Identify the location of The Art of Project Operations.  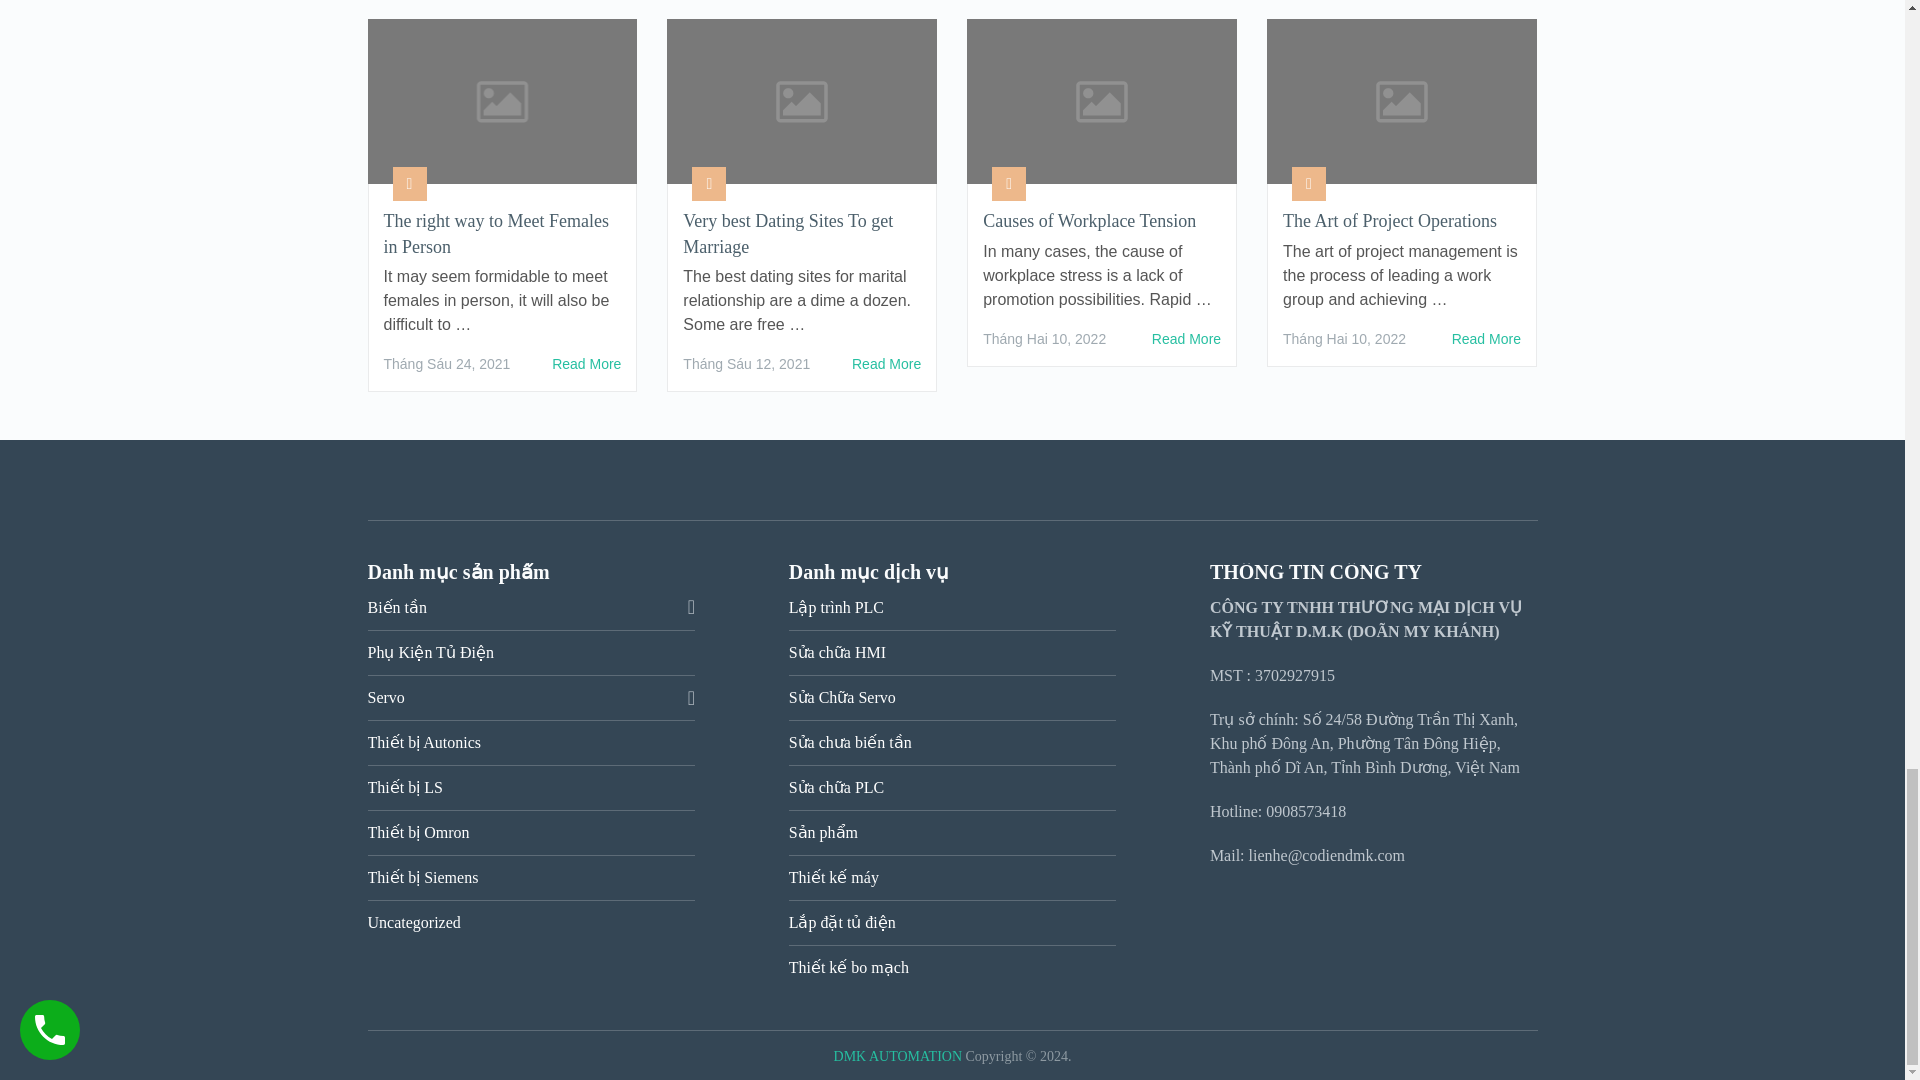
(1401, 222).